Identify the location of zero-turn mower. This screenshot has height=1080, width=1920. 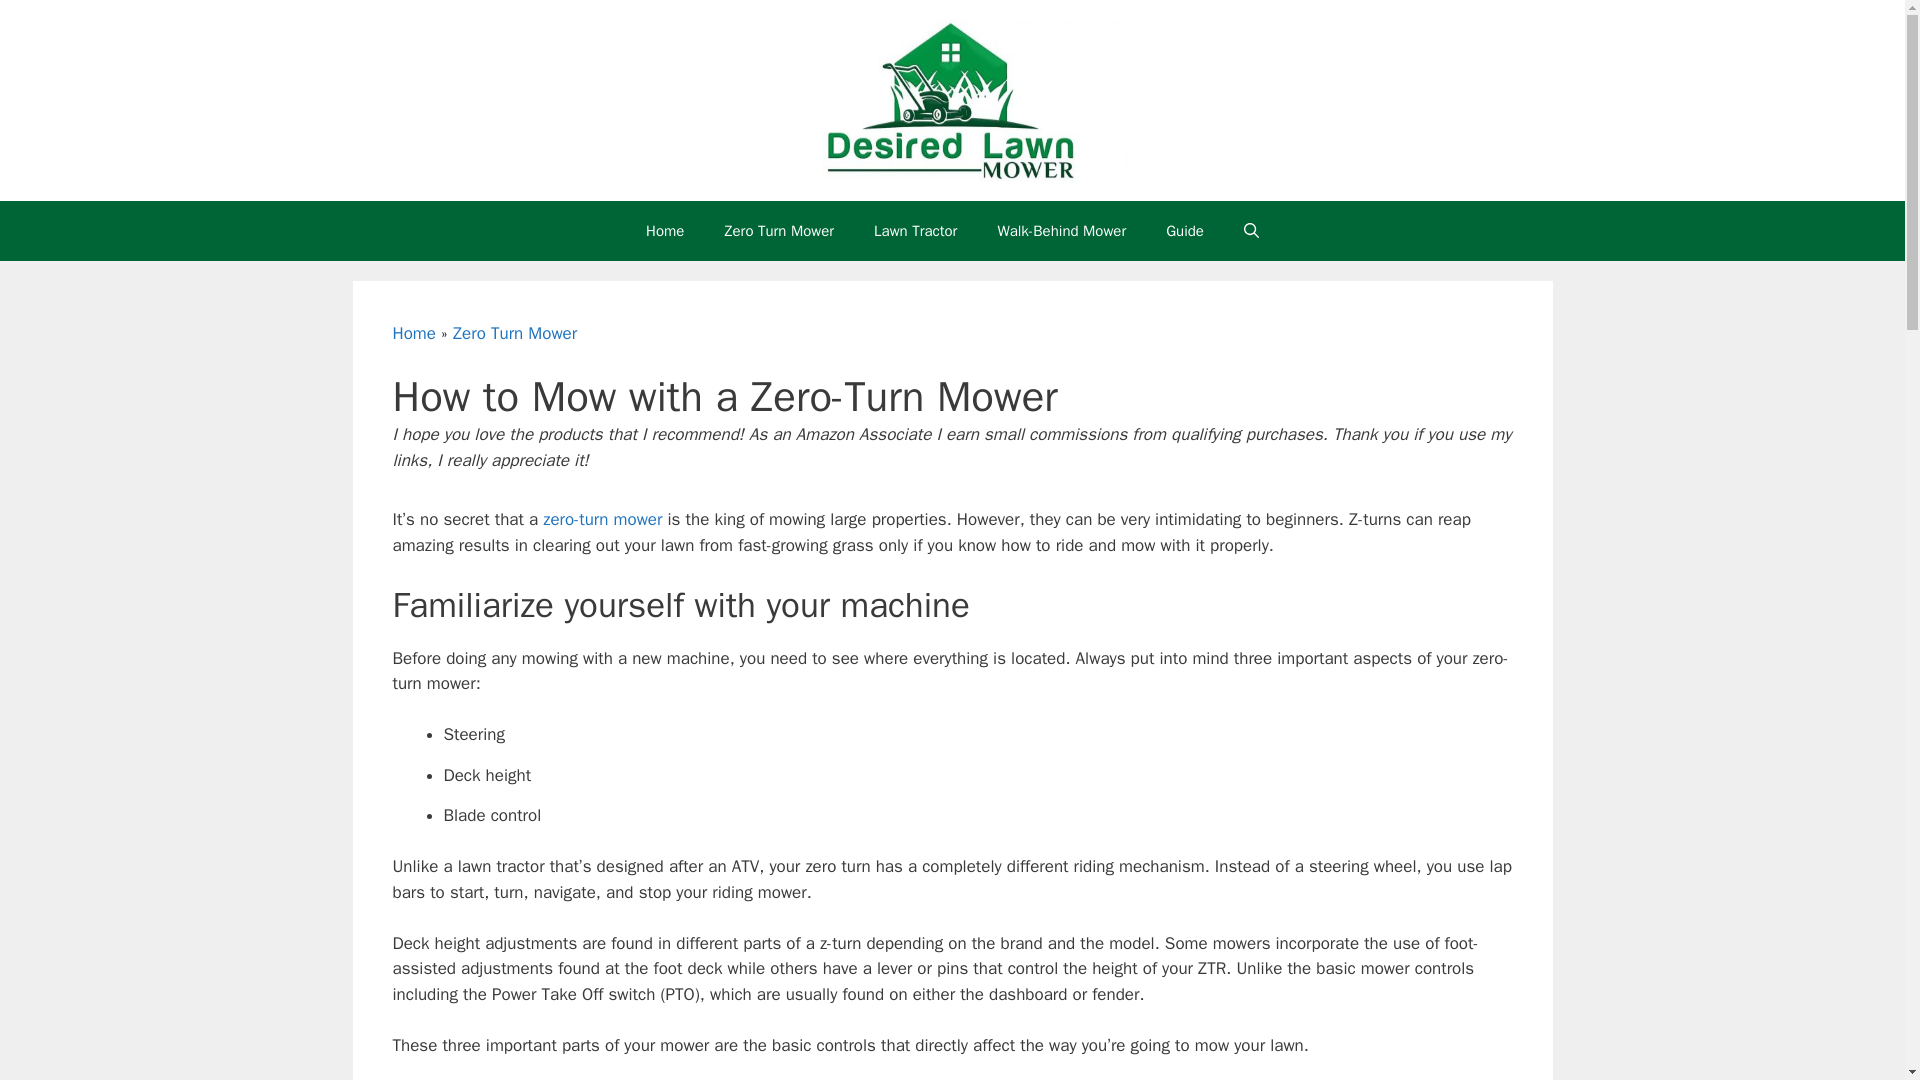
(602, 519).